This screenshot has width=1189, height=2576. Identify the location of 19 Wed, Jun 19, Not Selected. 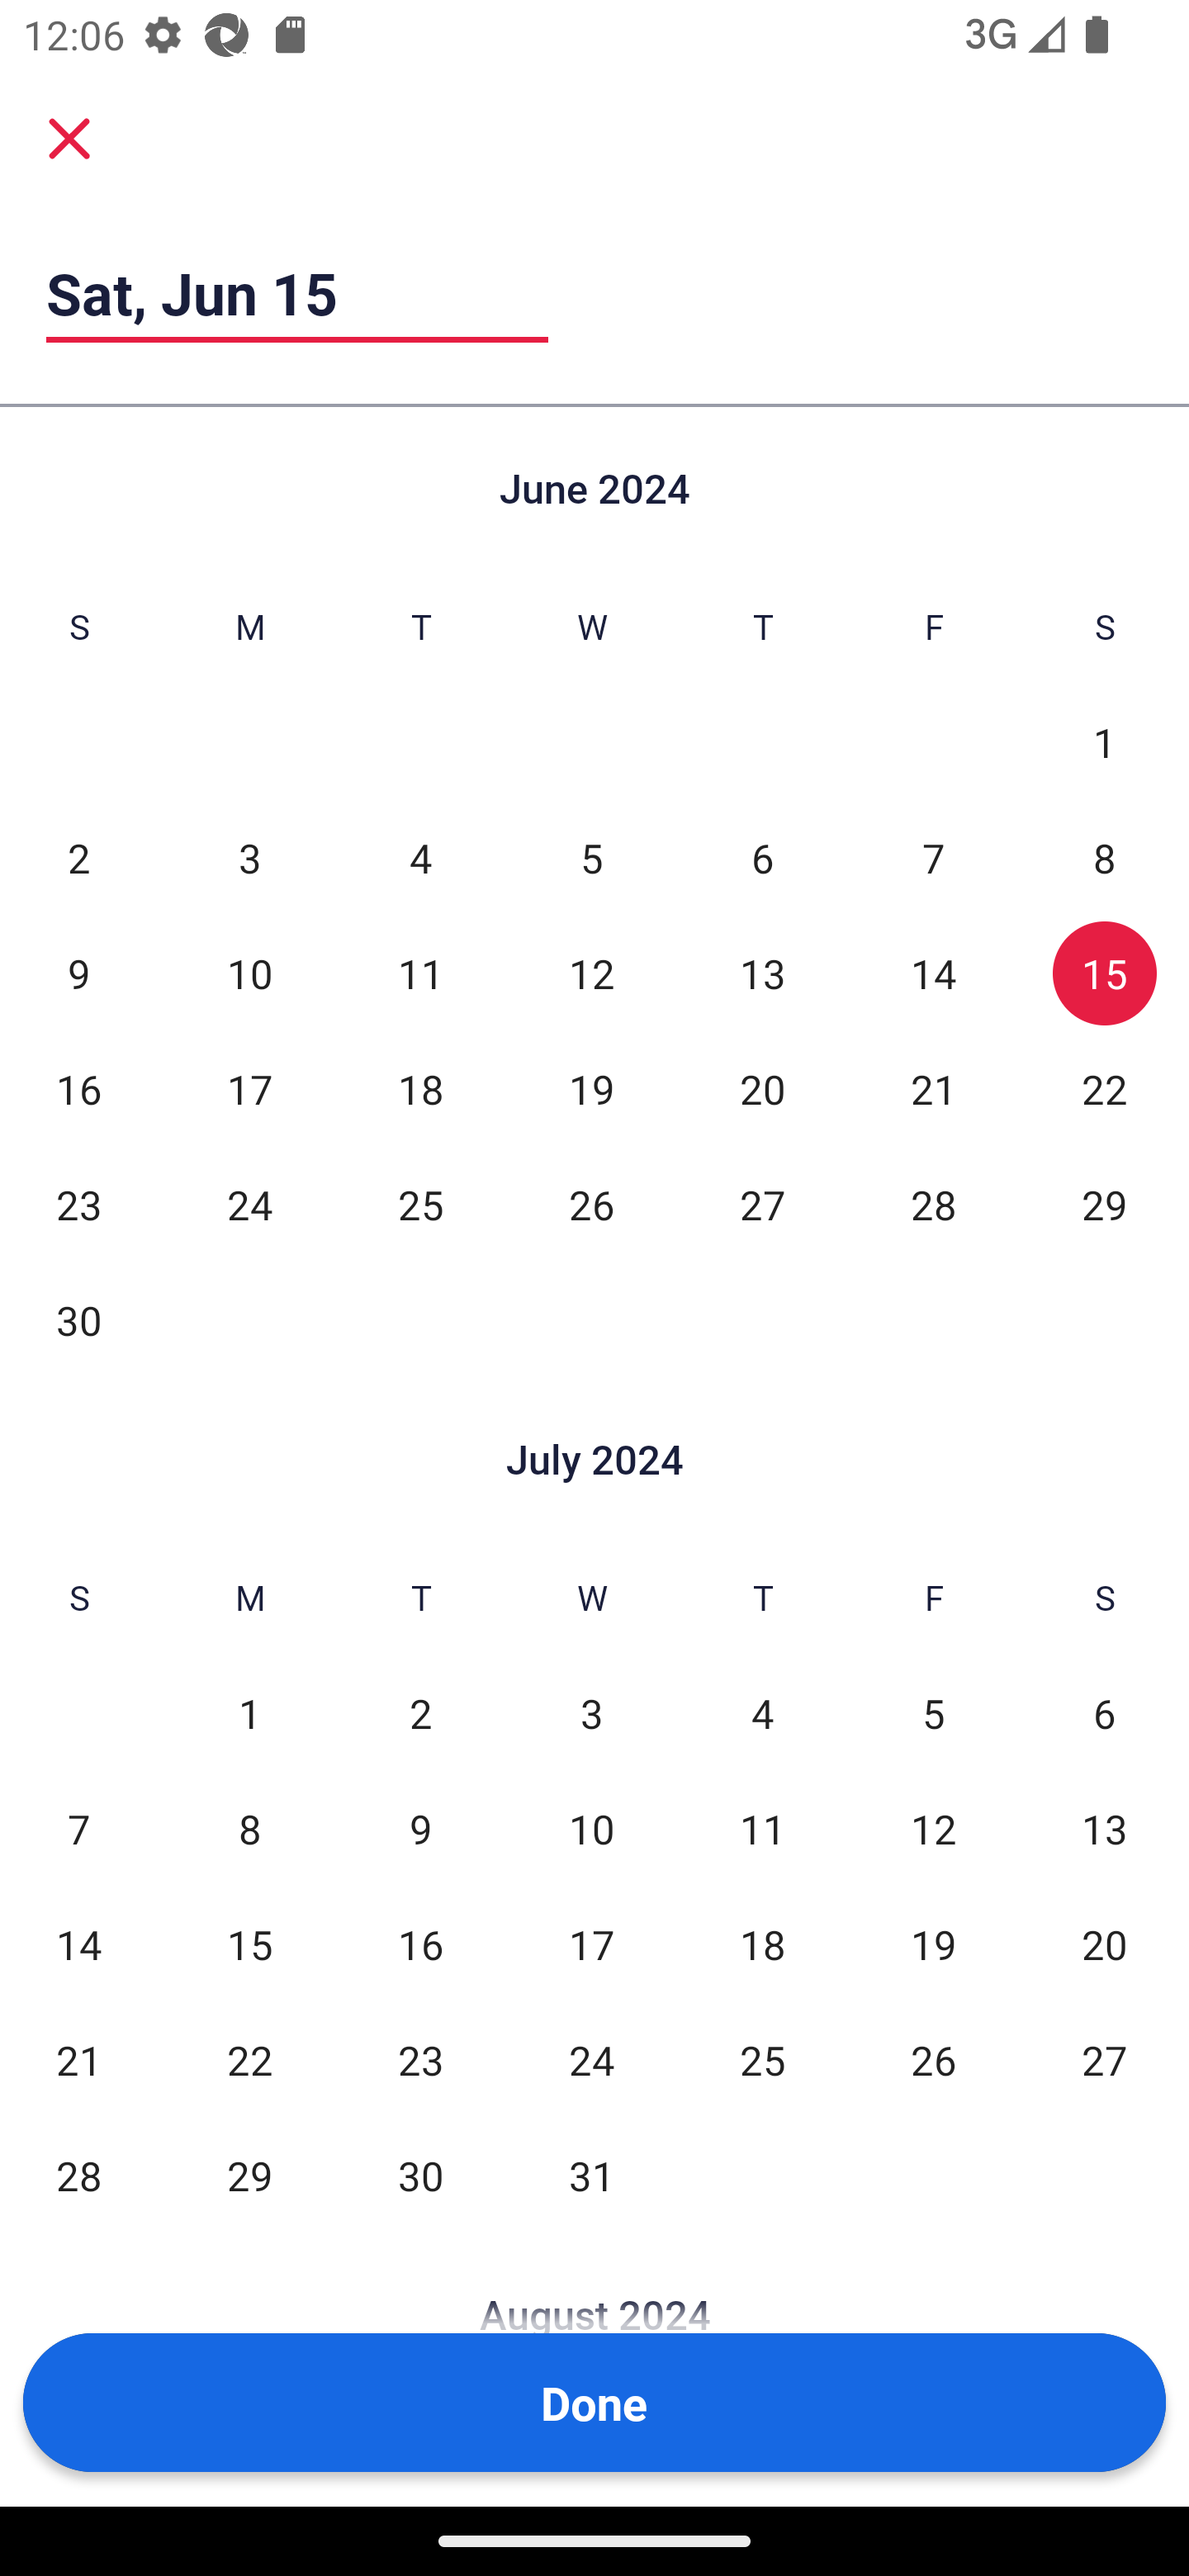
(591, 1088).